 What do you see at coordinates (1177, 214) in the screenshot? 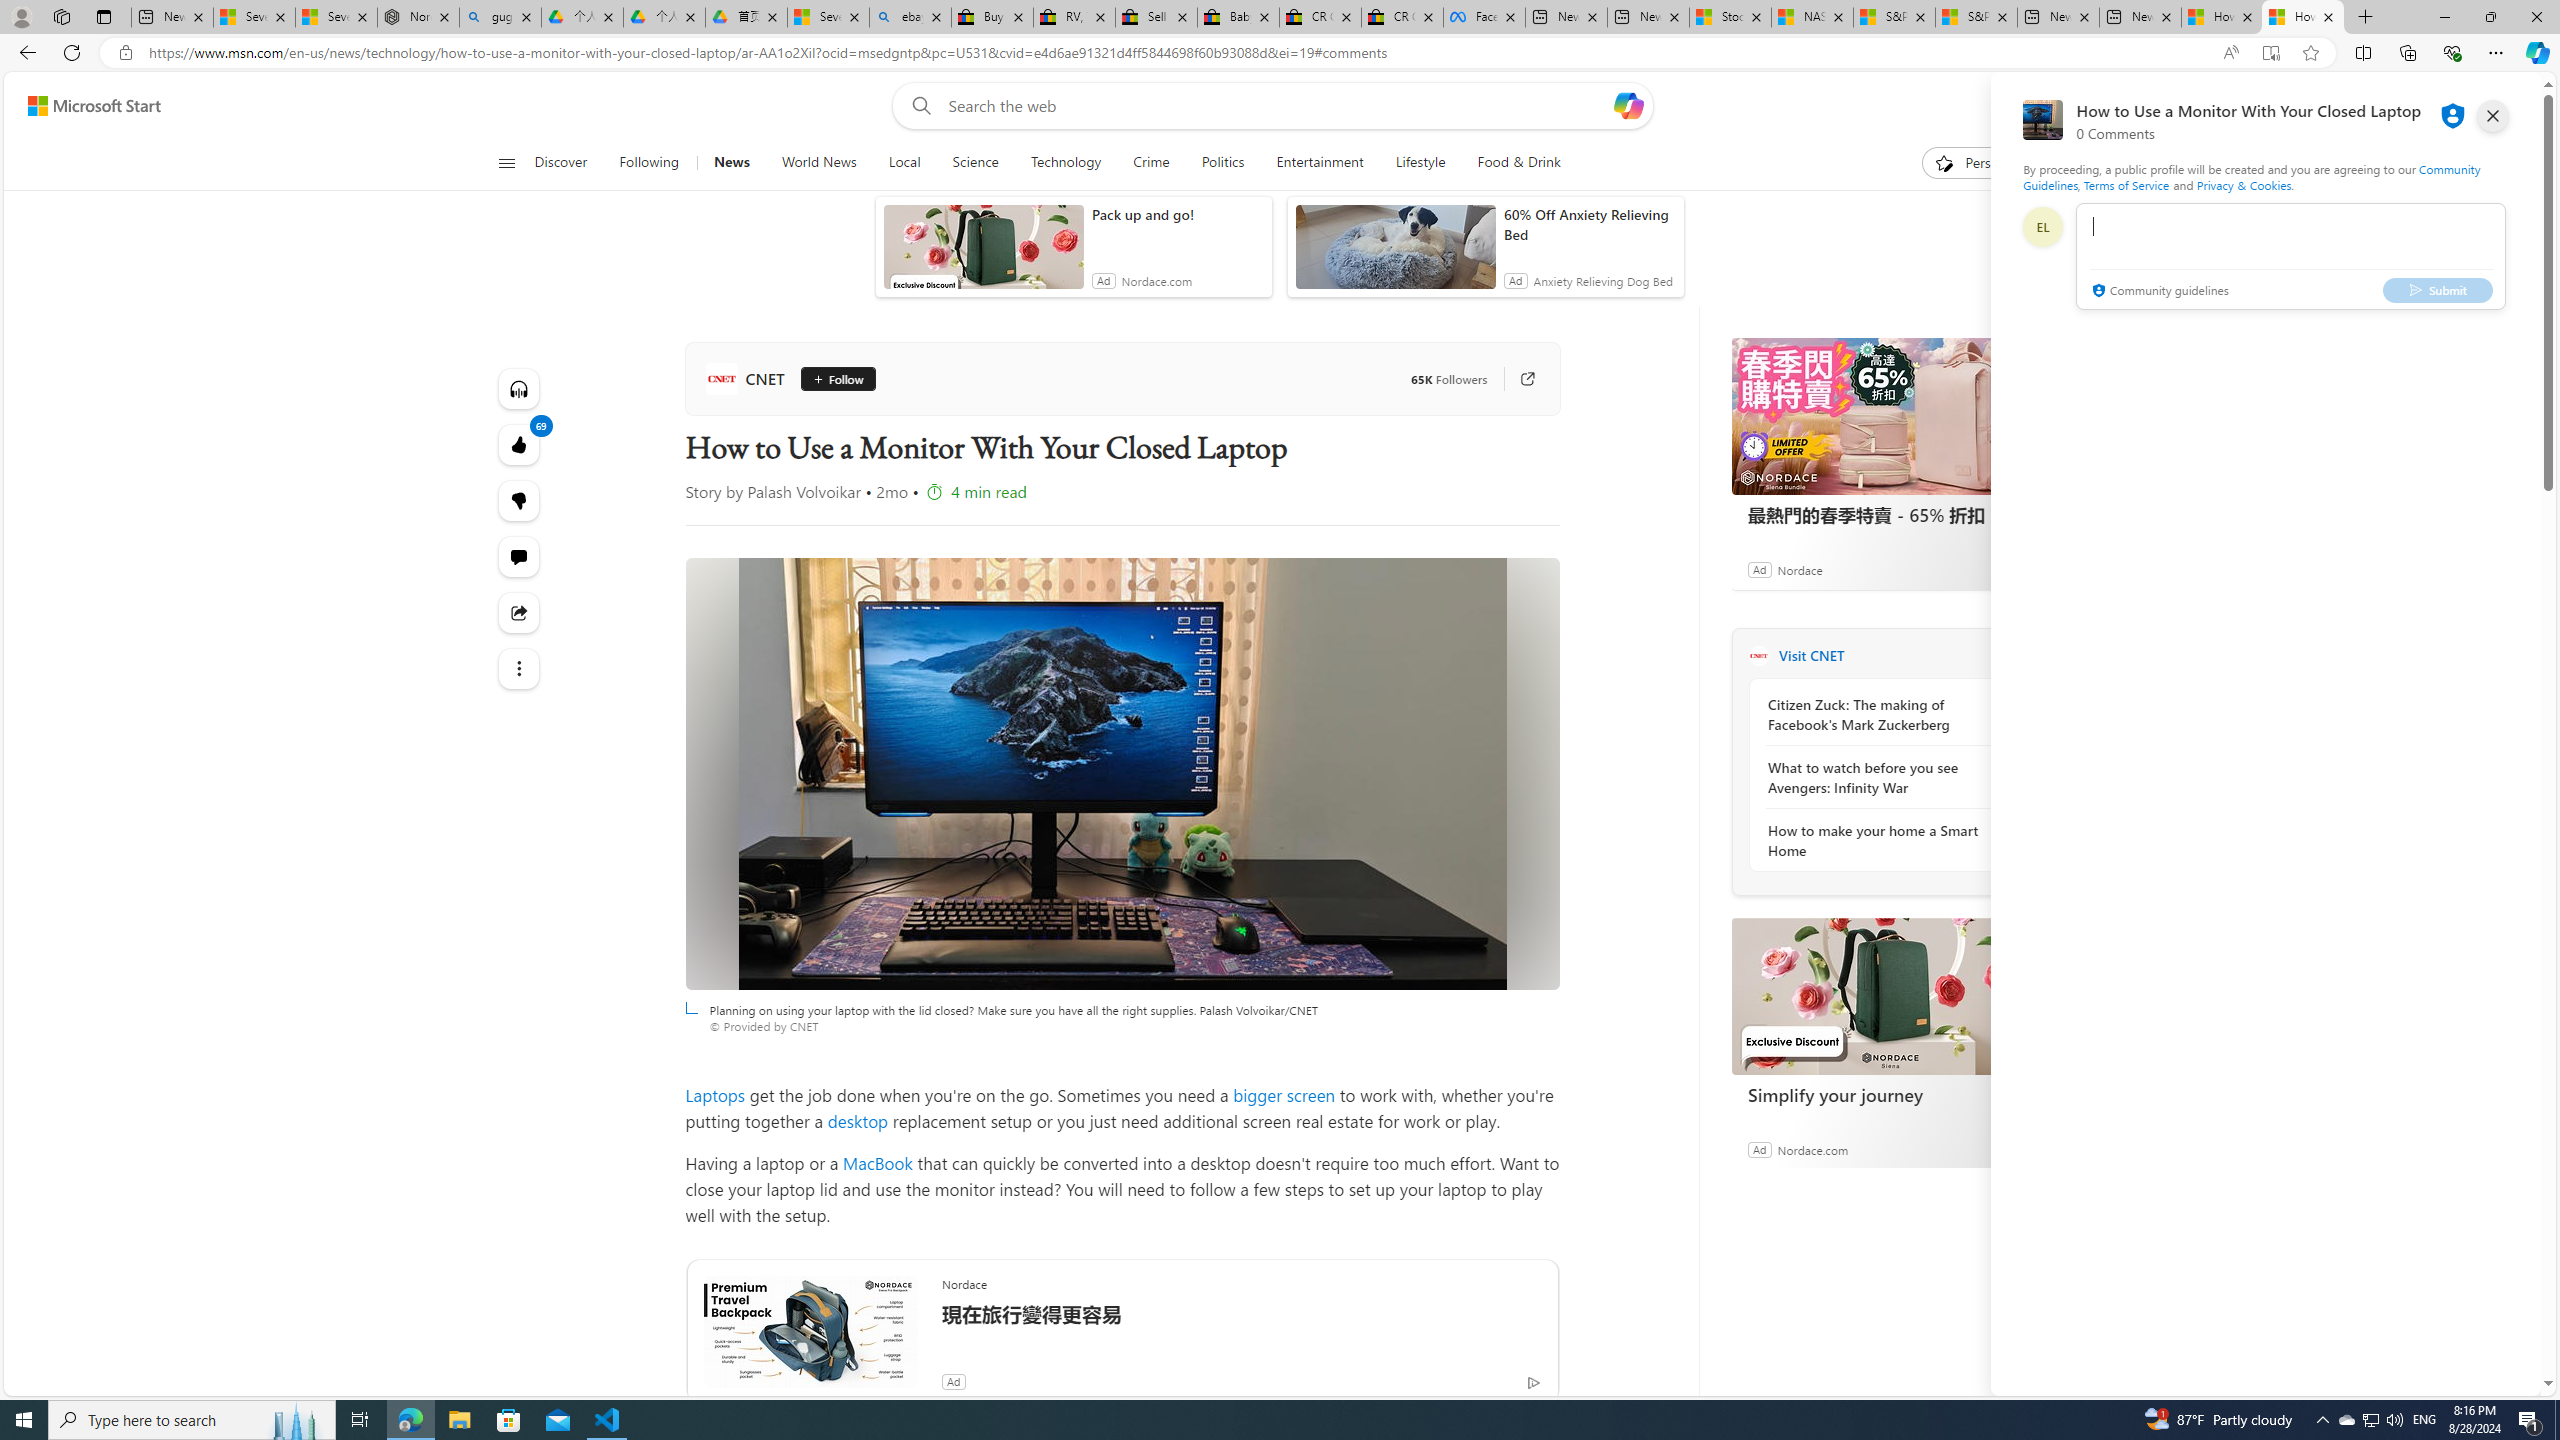
I see `Pack up and go!` at bounding box center [1177, 214].